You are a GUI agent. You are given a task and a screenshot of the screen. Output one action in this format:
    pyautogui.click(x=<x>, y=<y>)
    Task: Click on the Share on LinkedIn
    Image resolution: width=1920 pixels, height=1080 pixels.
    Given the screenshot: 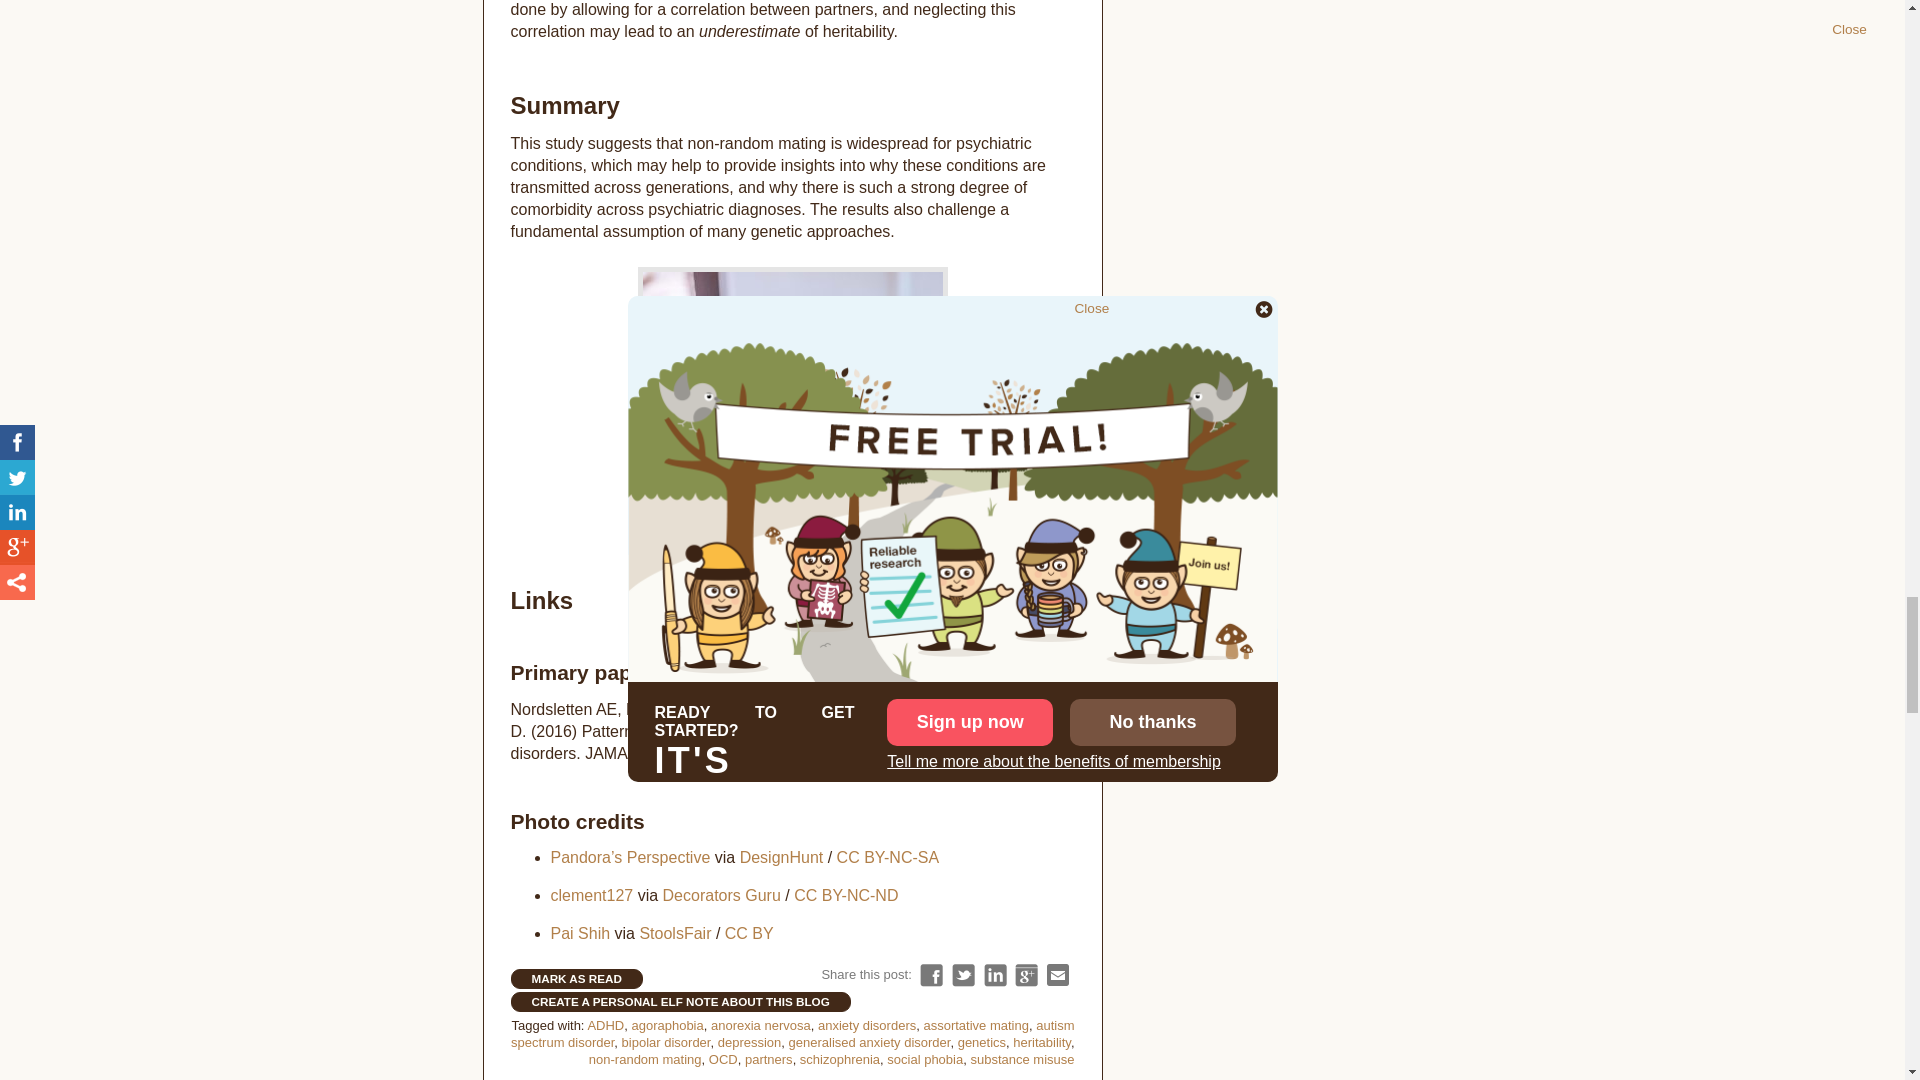 What is the action you would take?
    pyautogui.click(x=994, y=976)
    